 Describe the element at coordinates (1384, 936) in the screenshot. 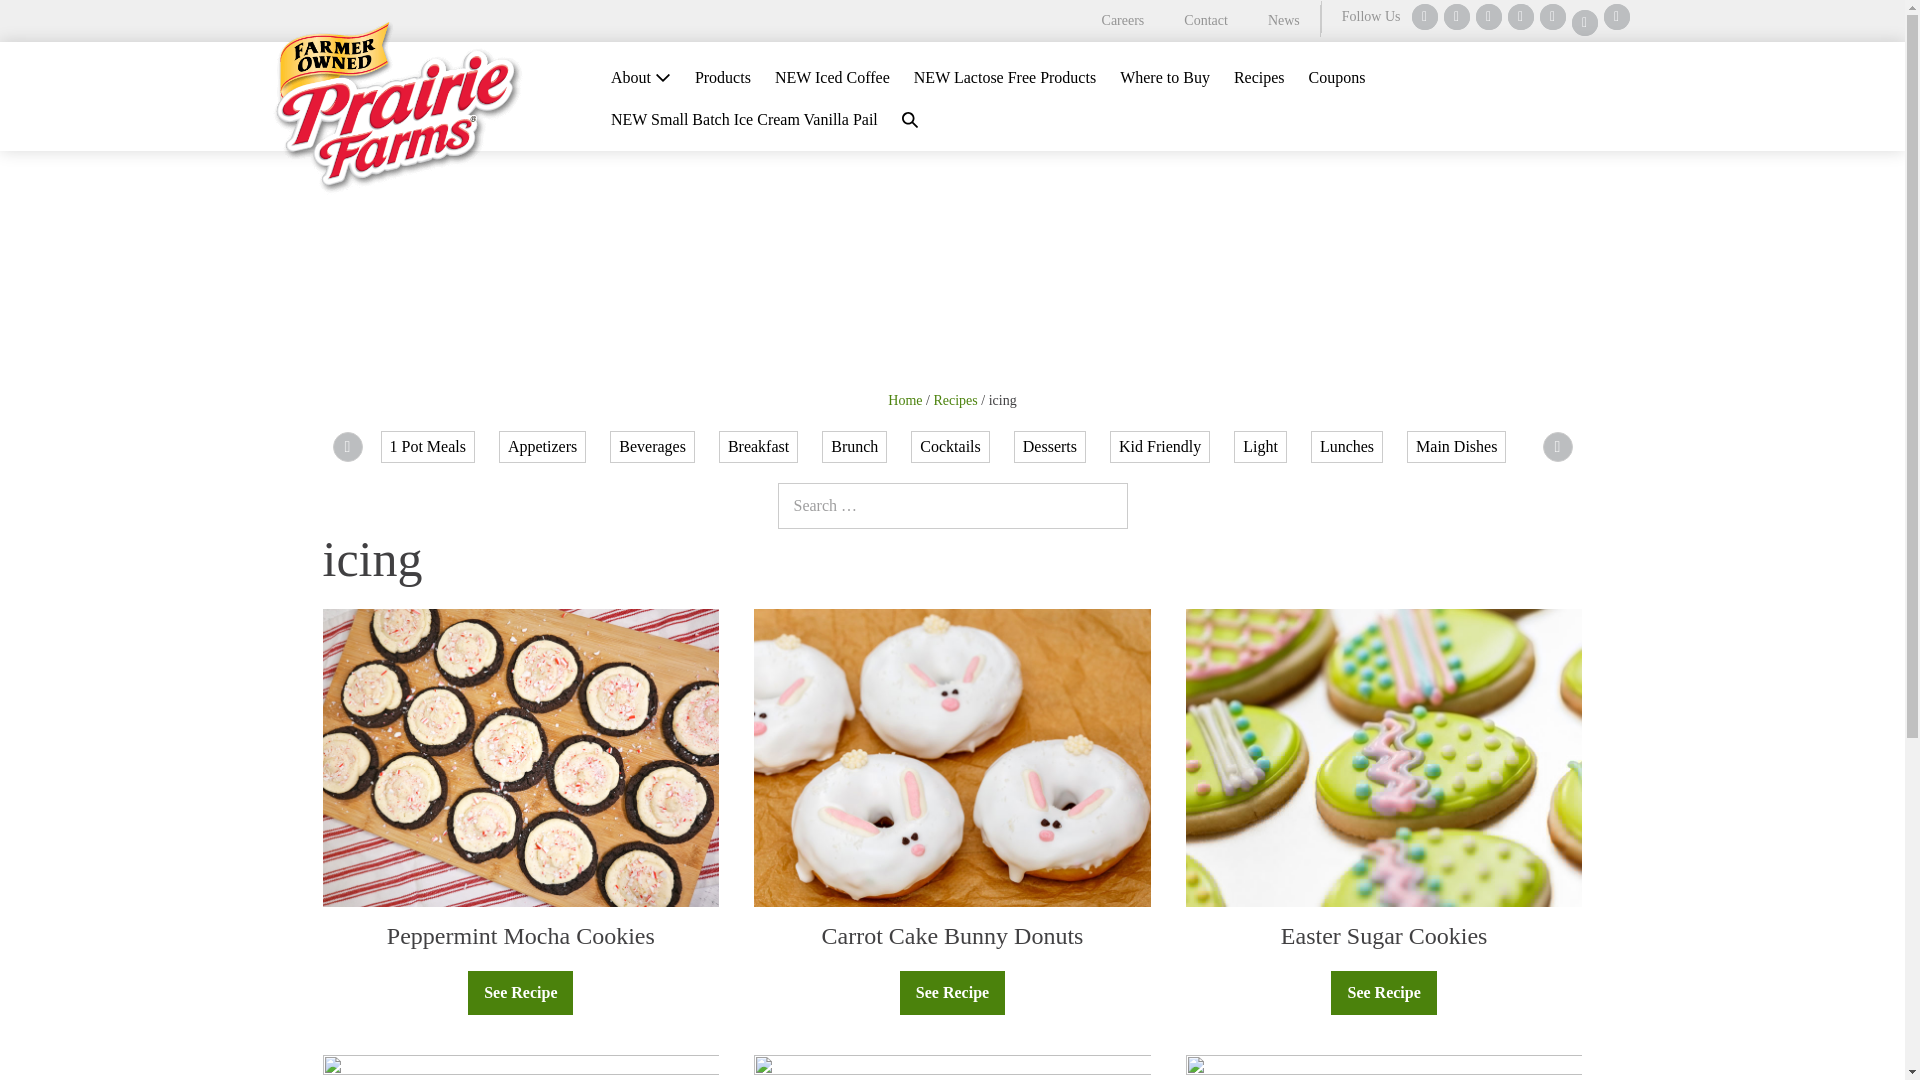

I see `Easter Sugar Cookies` at that location.